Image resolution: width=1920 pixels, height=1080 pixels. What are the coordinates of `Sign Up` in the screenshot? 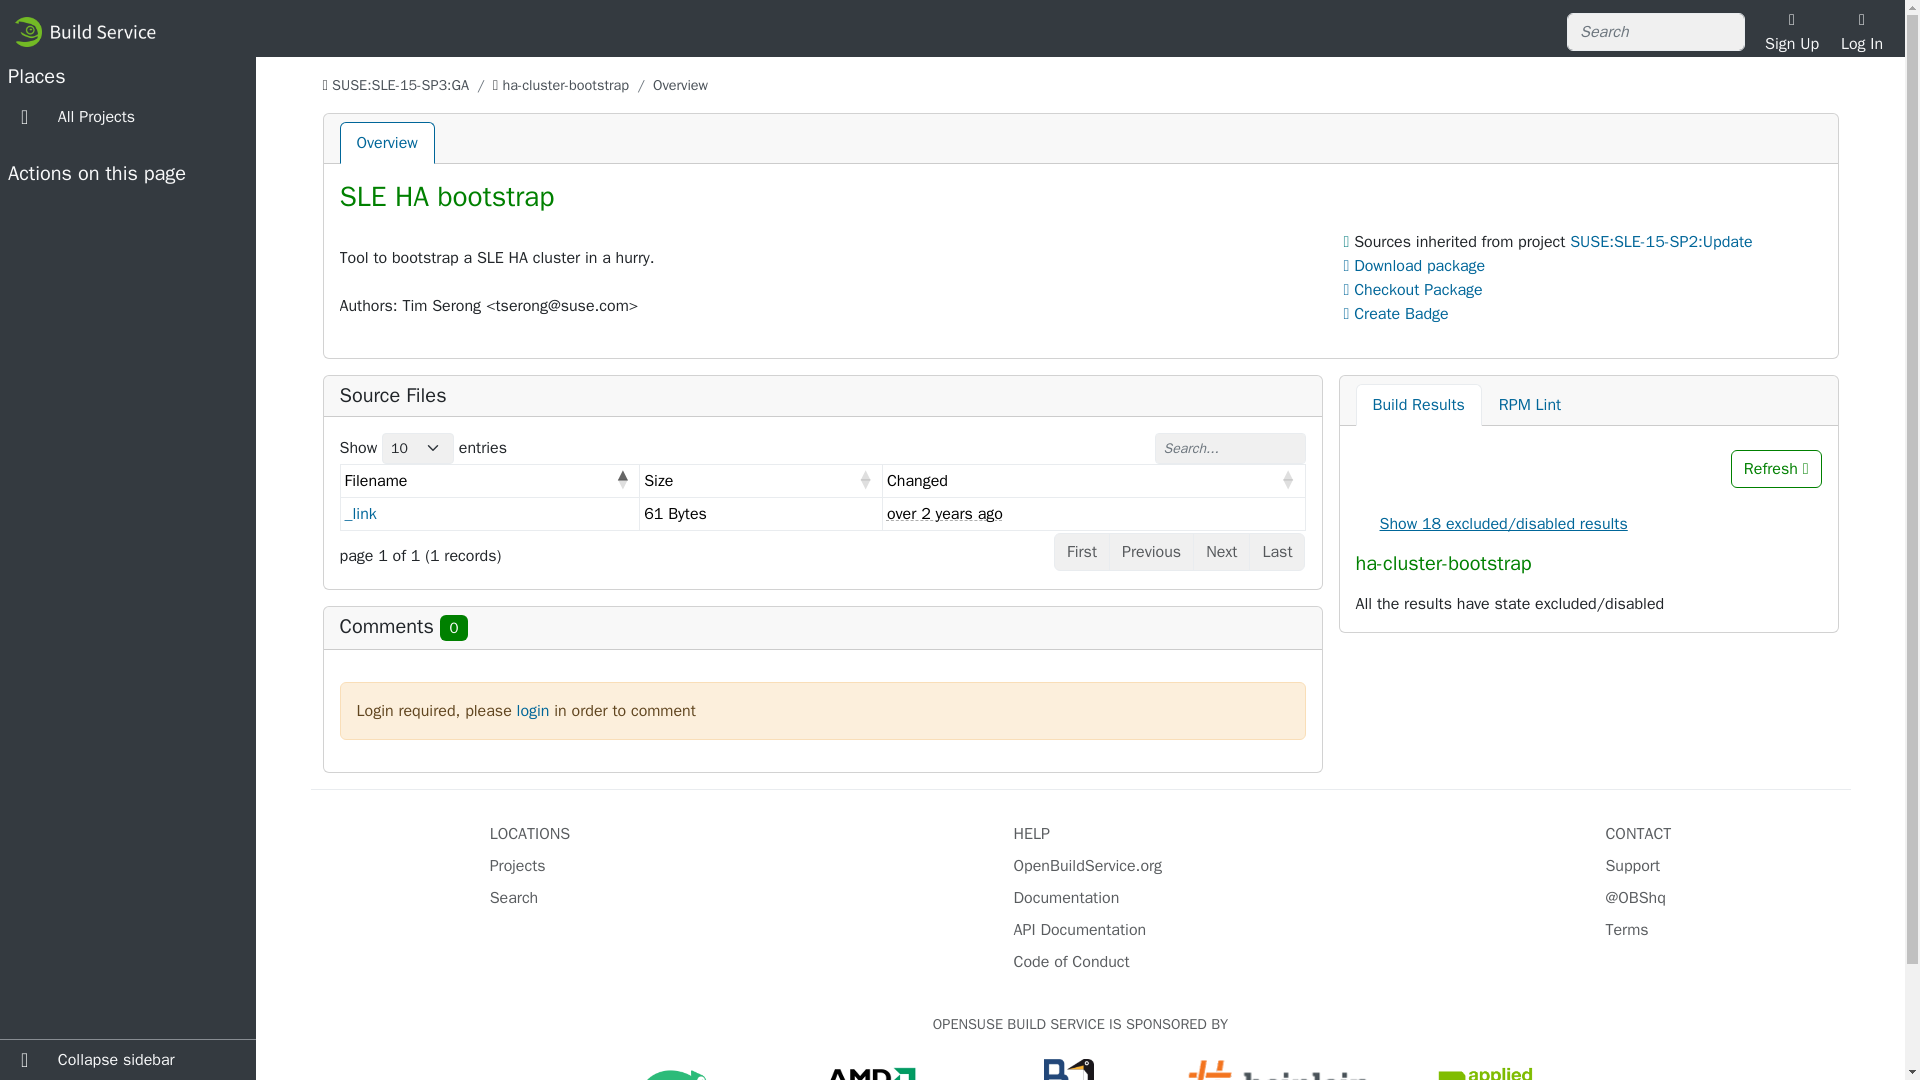 It's located at (1791, 32).